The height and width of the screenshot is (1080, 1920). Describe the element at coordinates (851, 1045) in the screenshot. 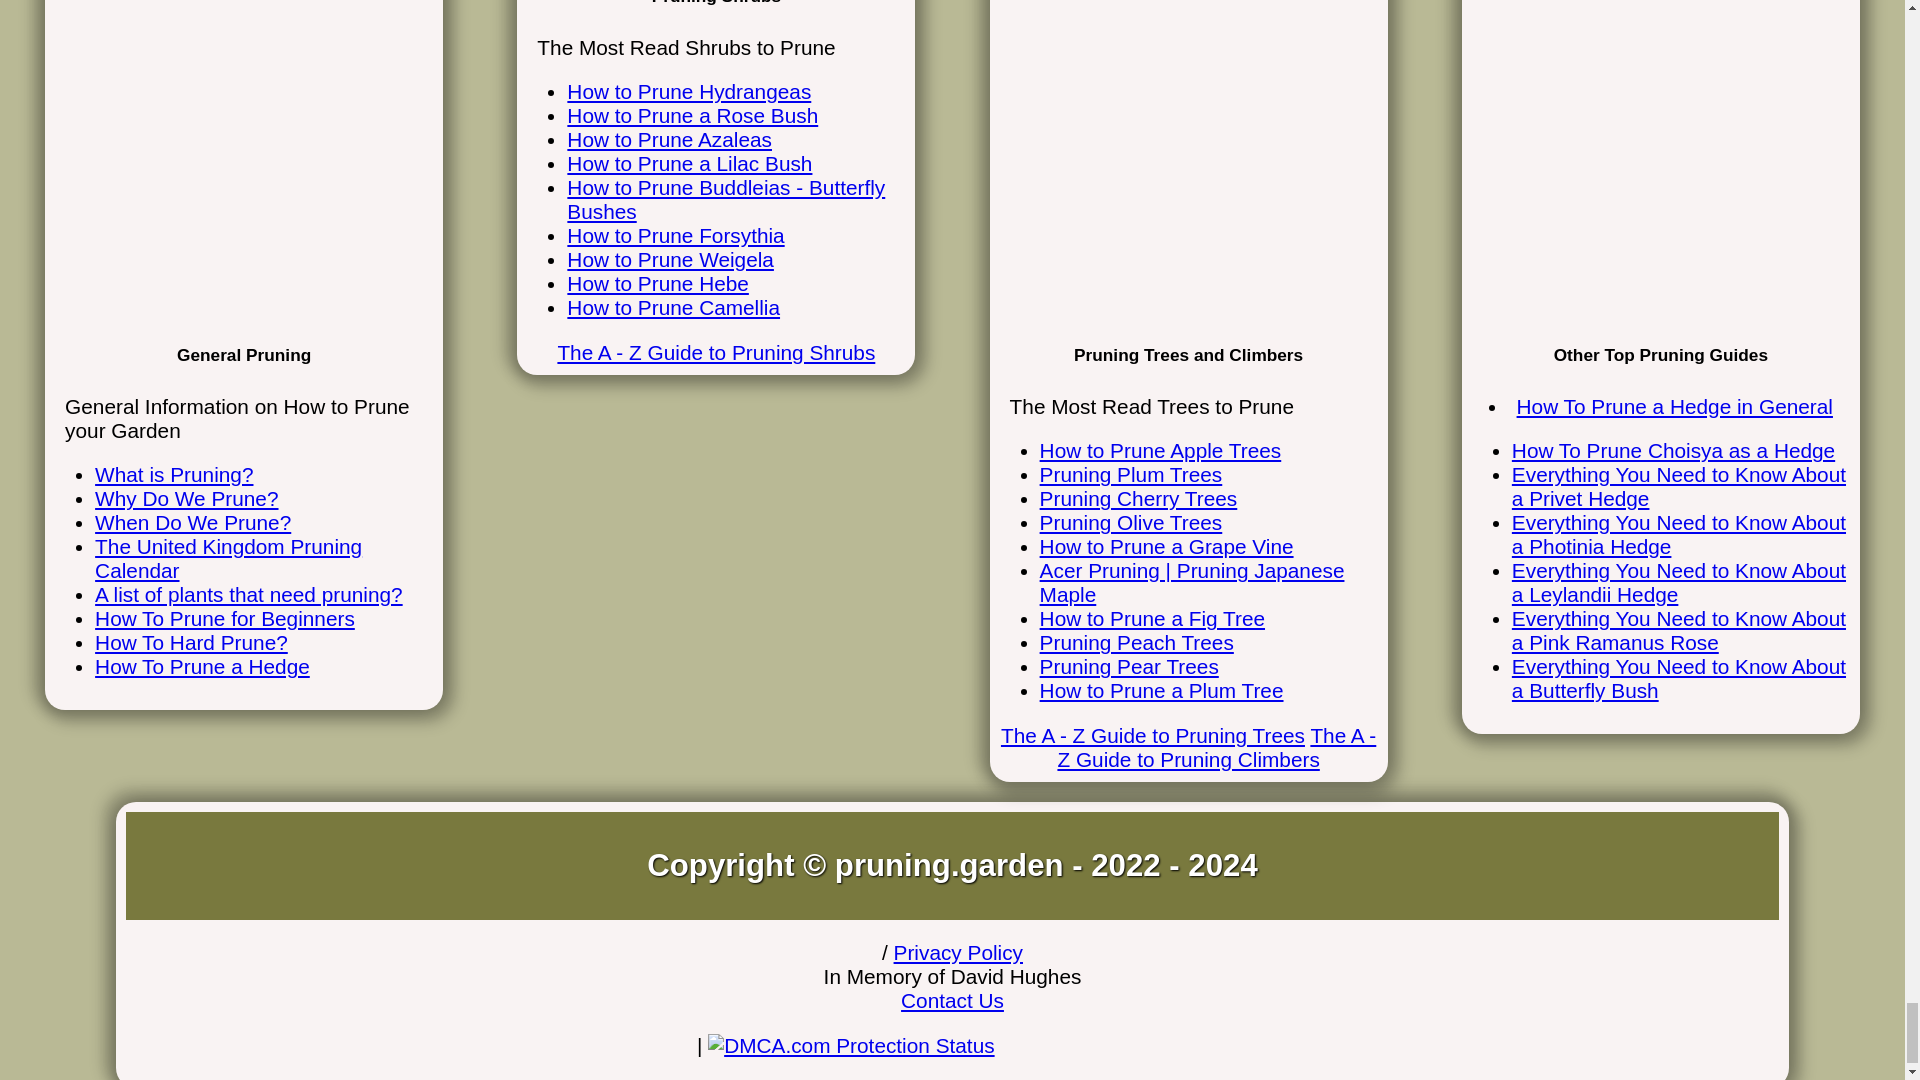

I see `DMCA.com Protection Status` at that location.